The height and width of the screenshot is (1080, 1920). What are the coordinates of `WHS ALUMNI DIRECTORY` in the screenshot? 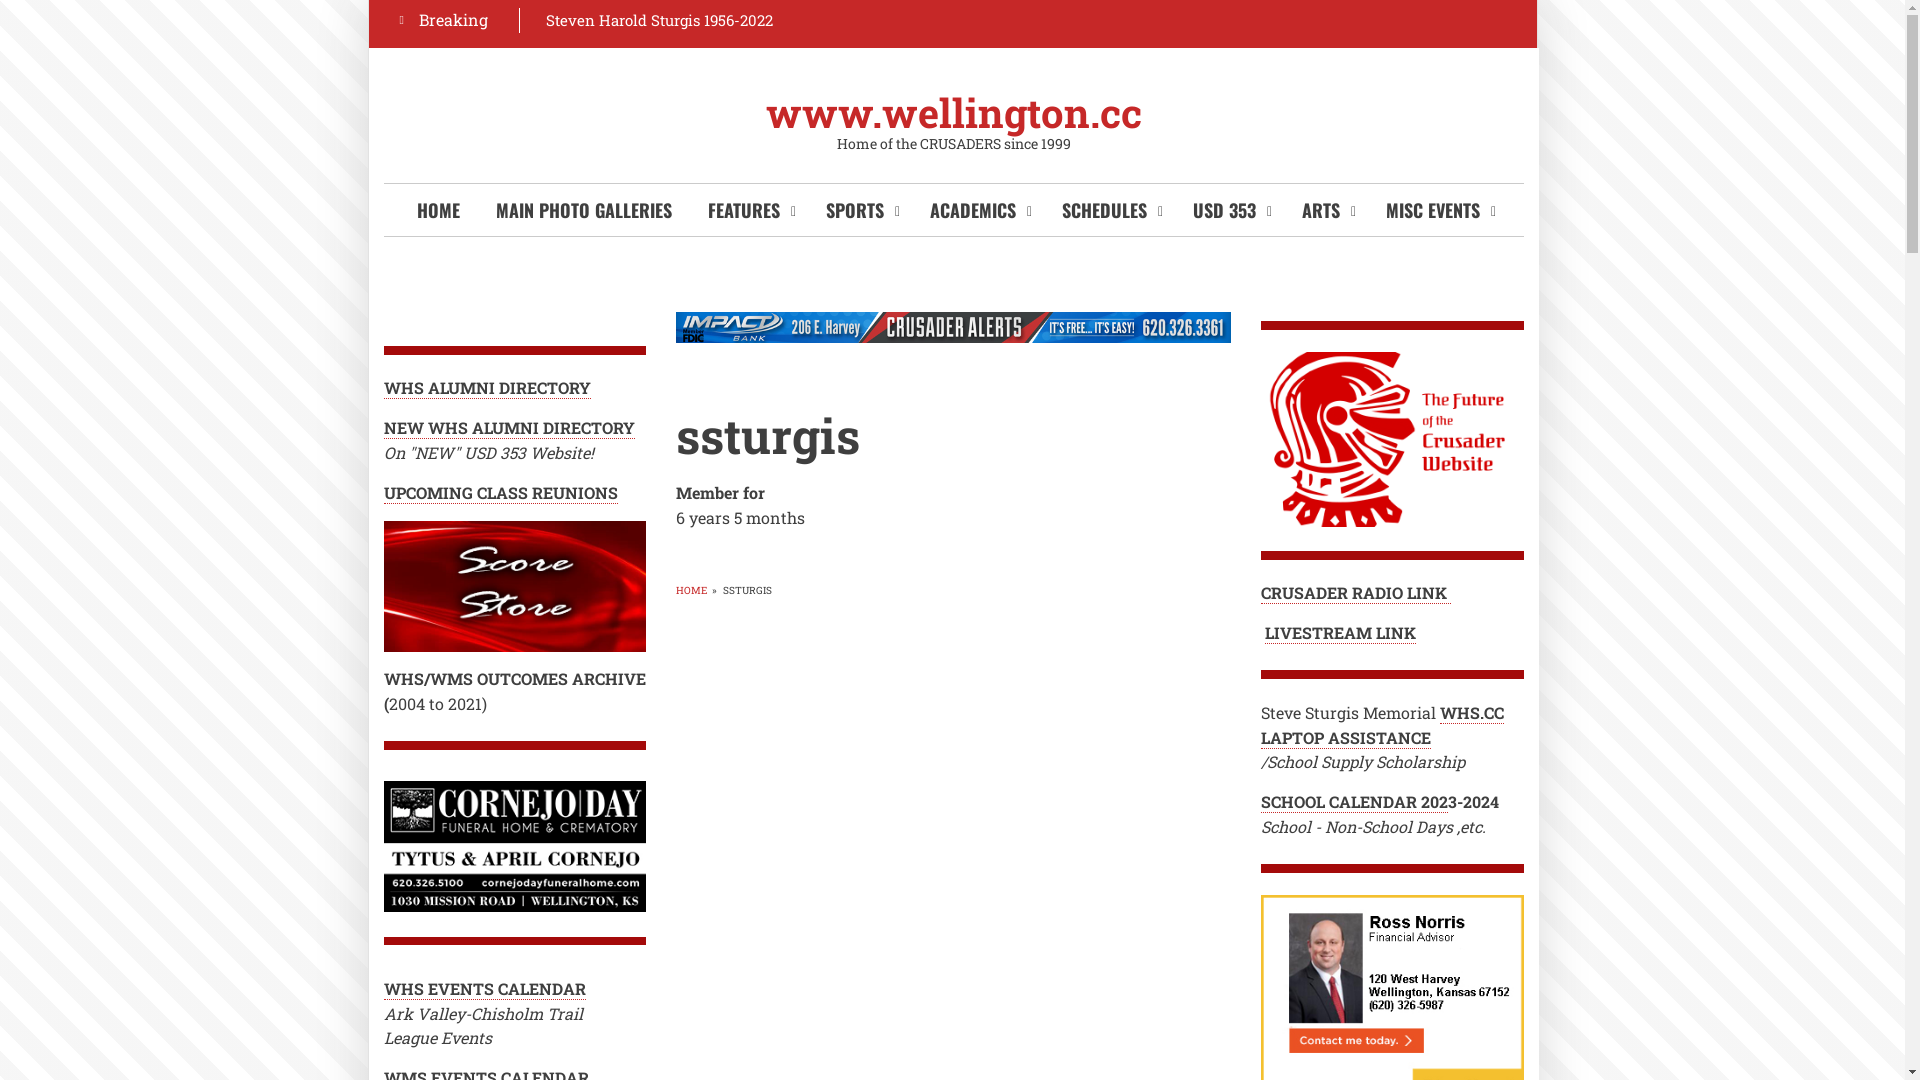 It's located at (488, 388).